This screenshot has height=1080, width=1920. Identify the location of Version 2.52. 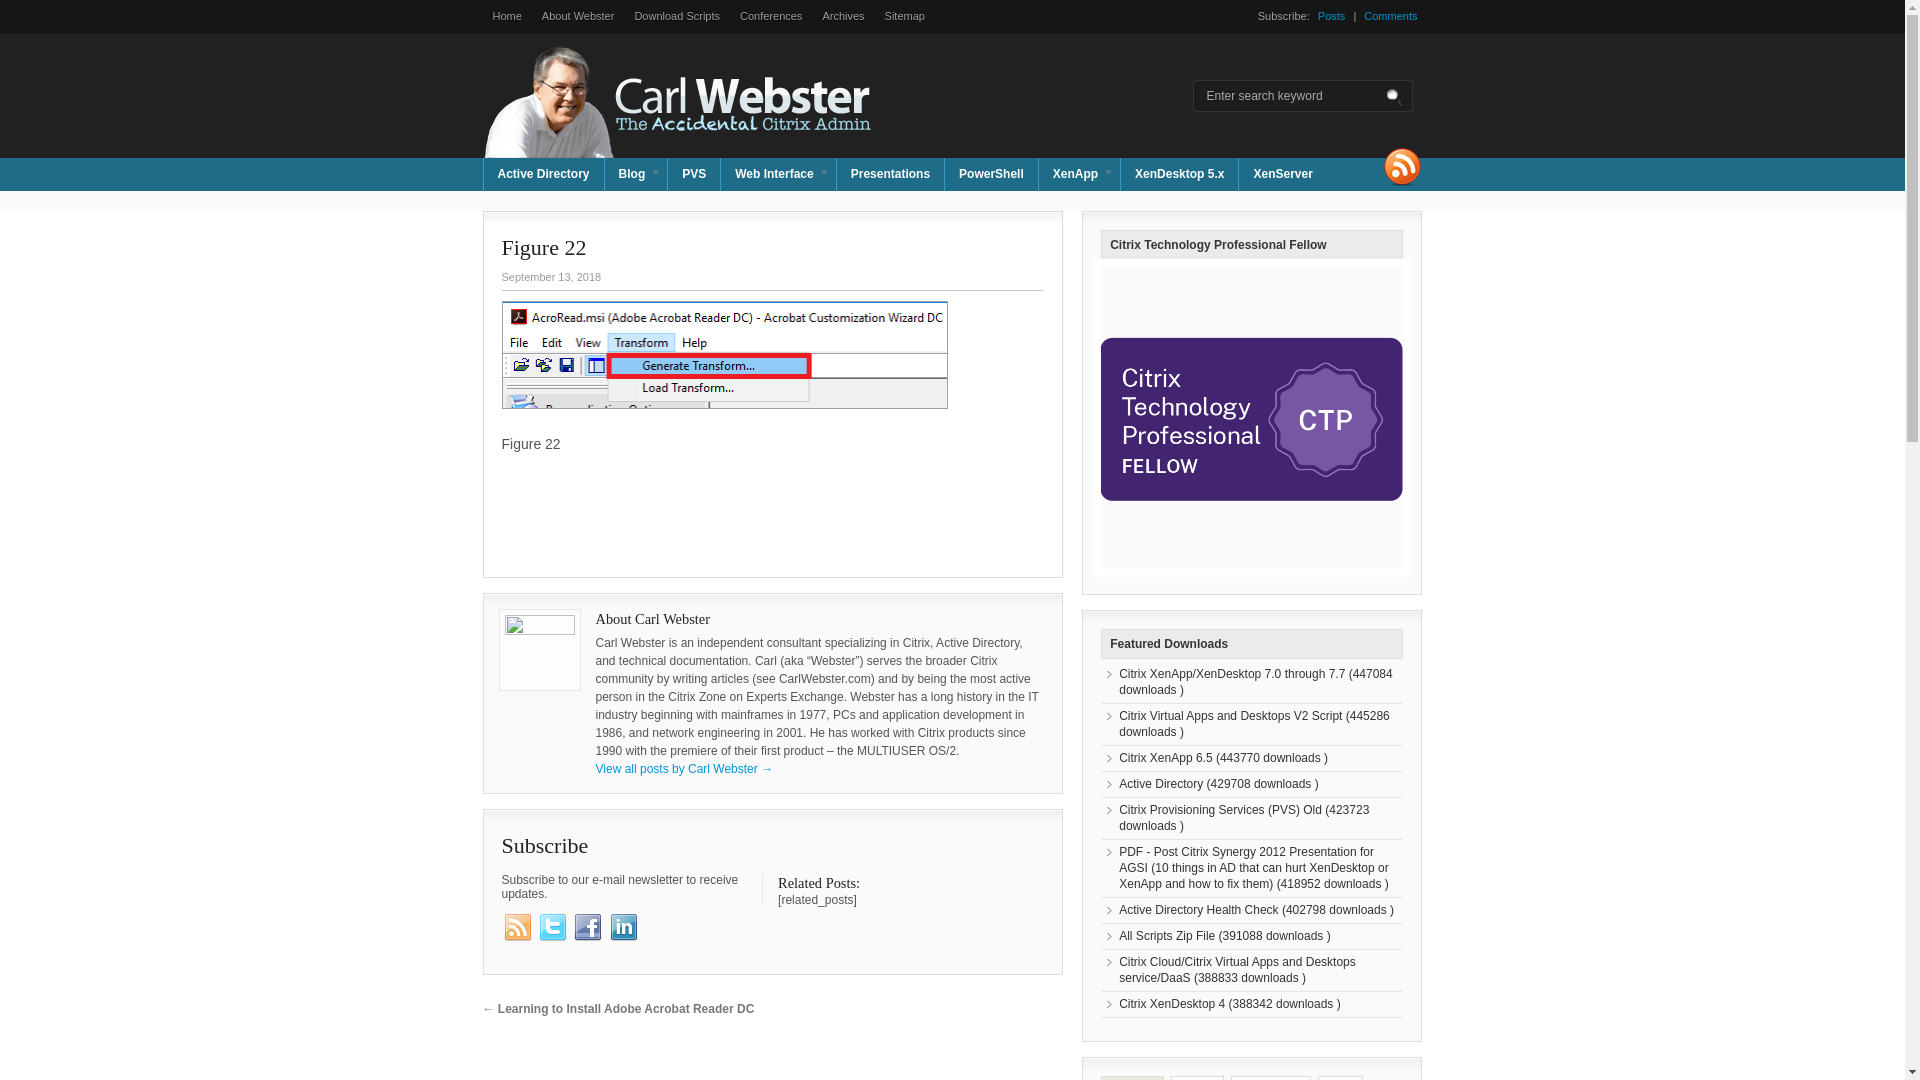
(1254, 723).